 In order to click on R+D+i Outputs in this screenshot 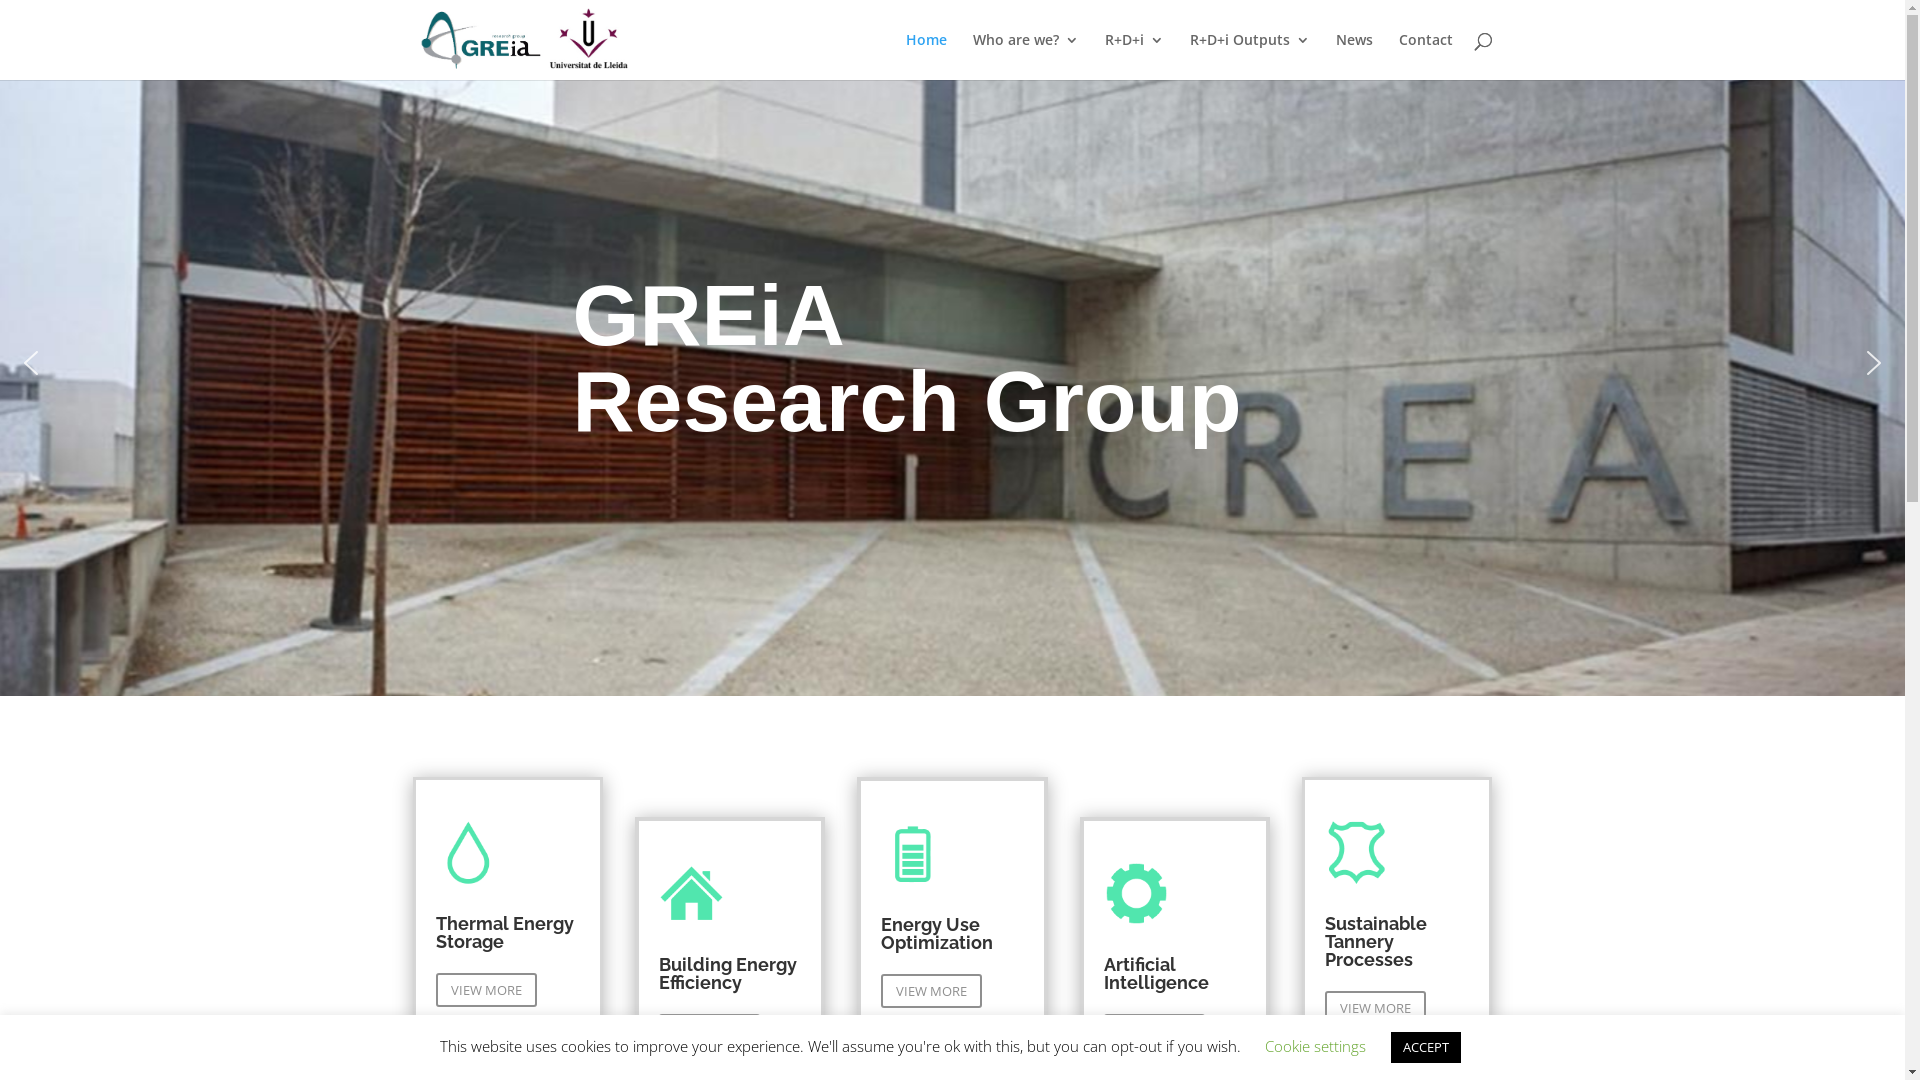, I will do `click(1250, 56)`.